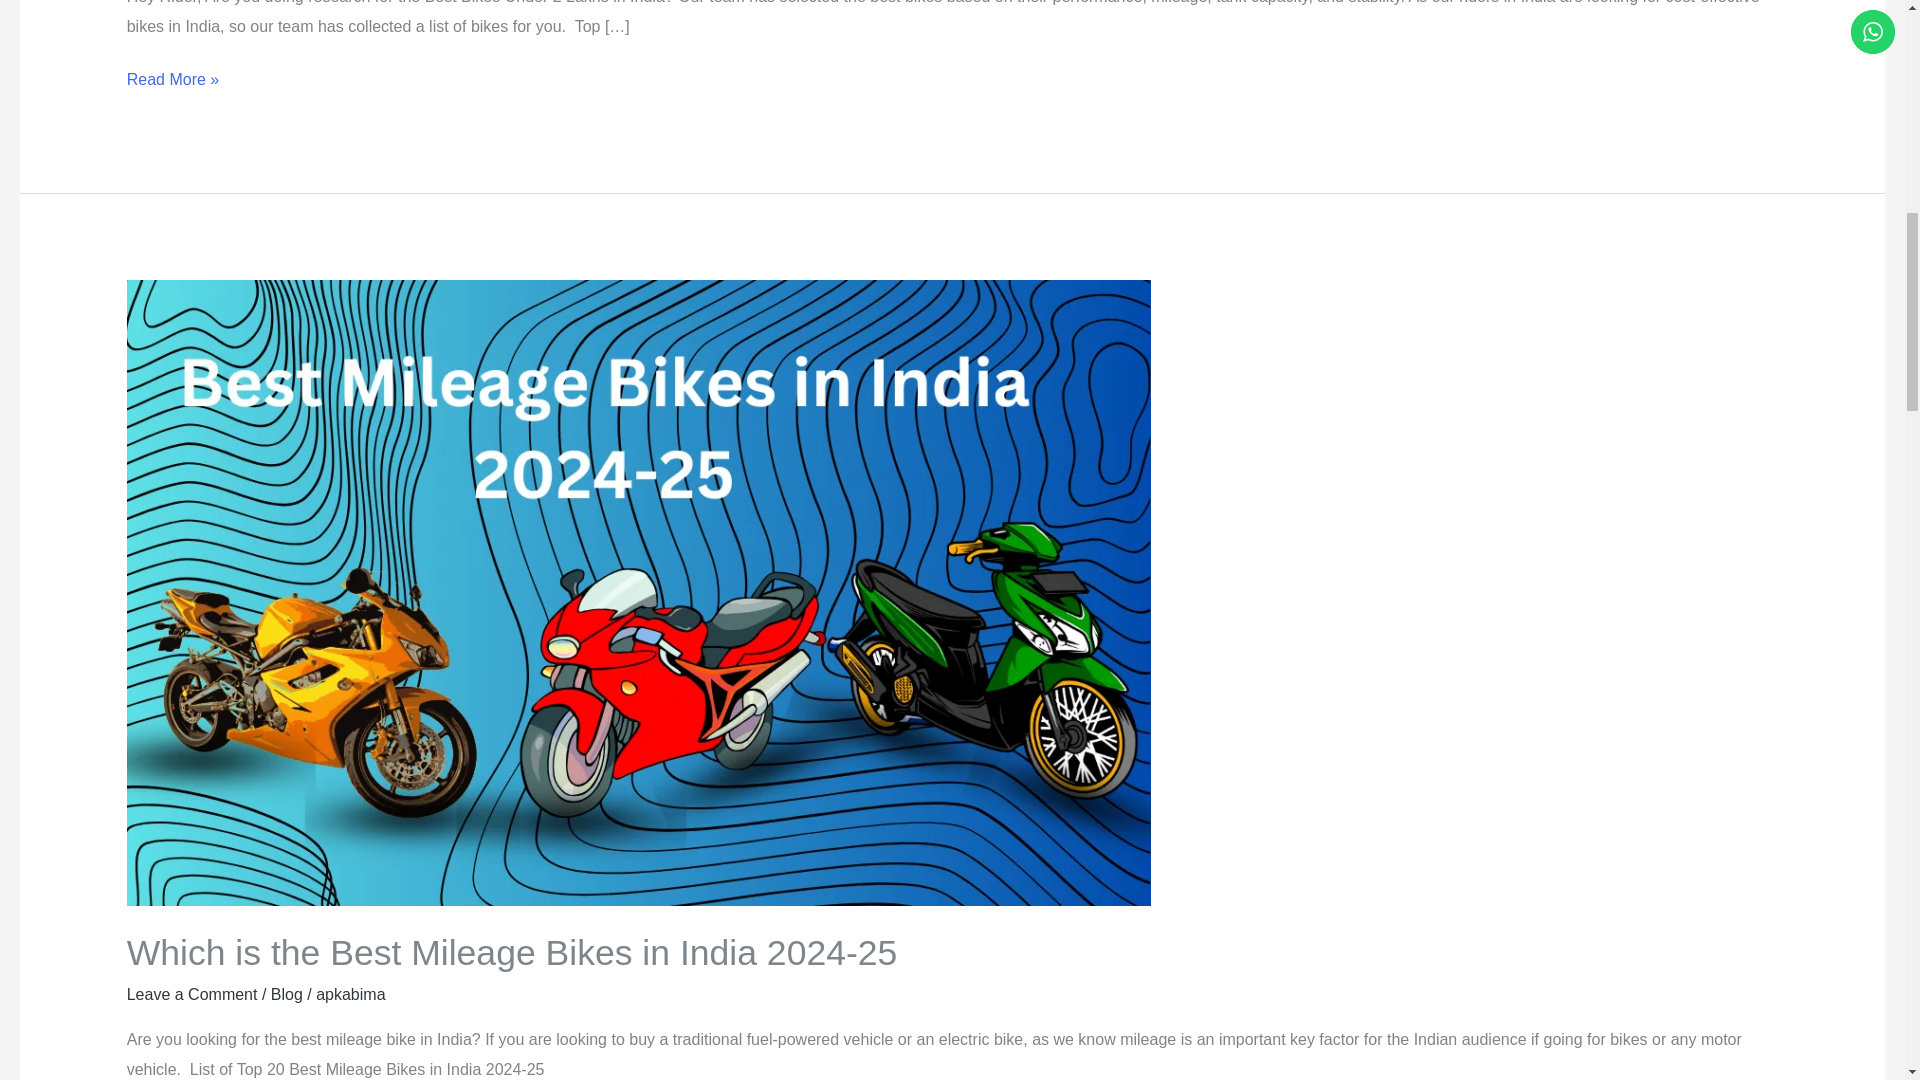  What do you see at coordinates (192, 994) in the screenshot?
I see `Leave a Comment` at bounding box center [192, 994].